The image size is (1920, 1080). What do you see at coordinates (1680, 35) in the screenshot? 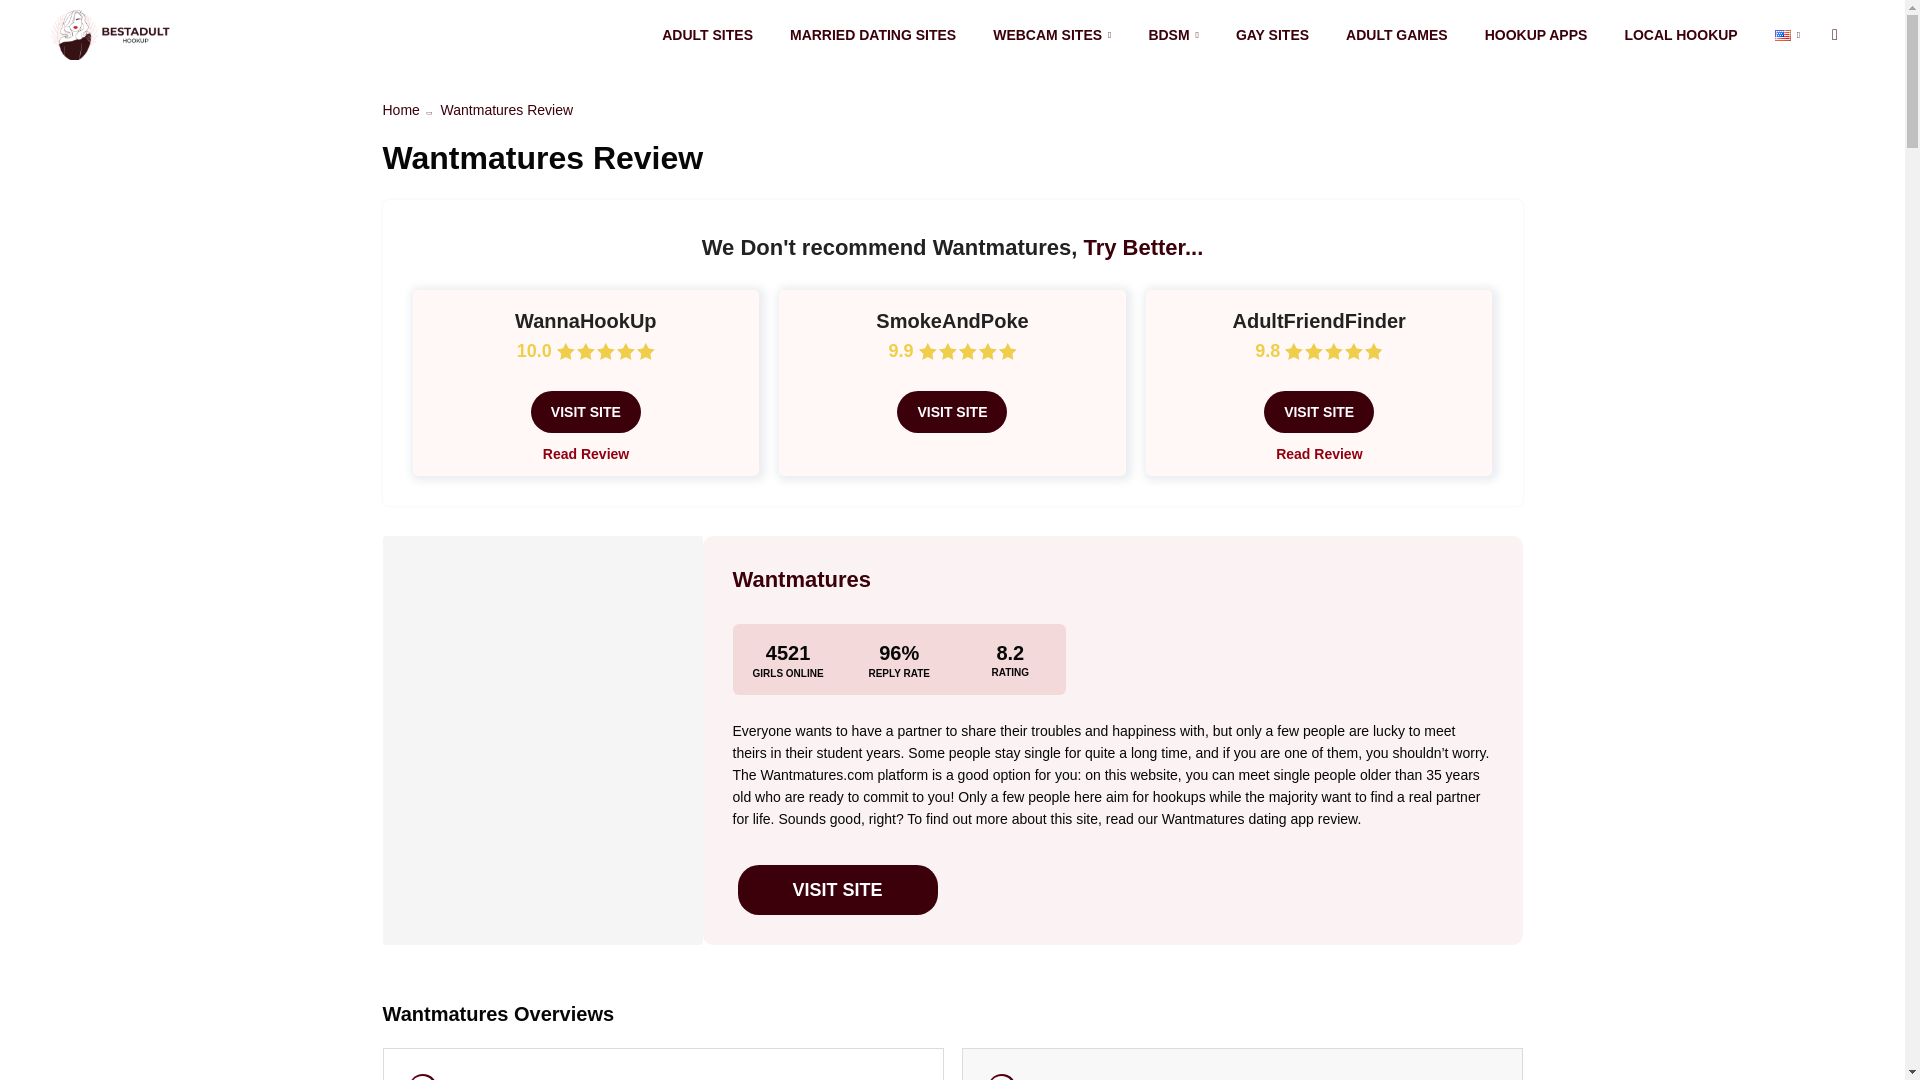
I see `LOCAL HOOKUP` at bounding box center [1680, 35].